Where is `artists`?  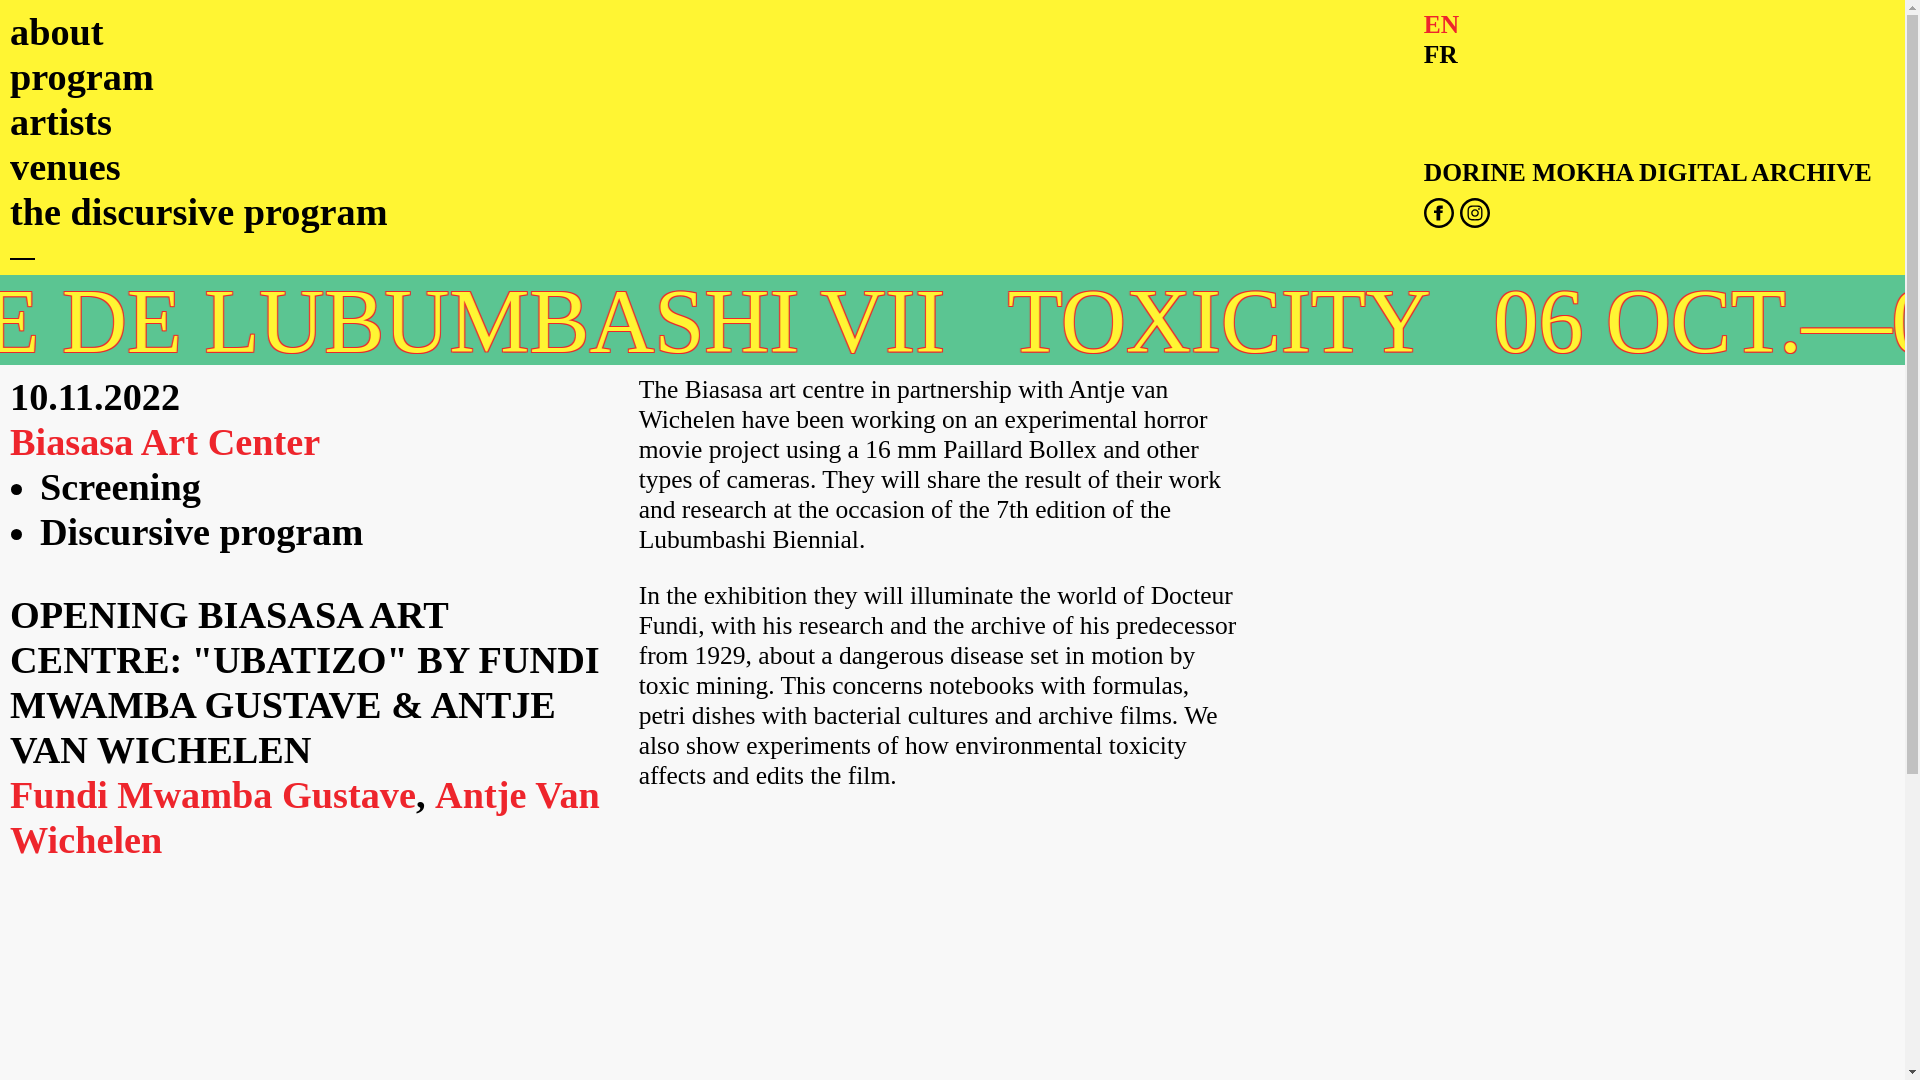 artists is located at coordinates (60, 122).